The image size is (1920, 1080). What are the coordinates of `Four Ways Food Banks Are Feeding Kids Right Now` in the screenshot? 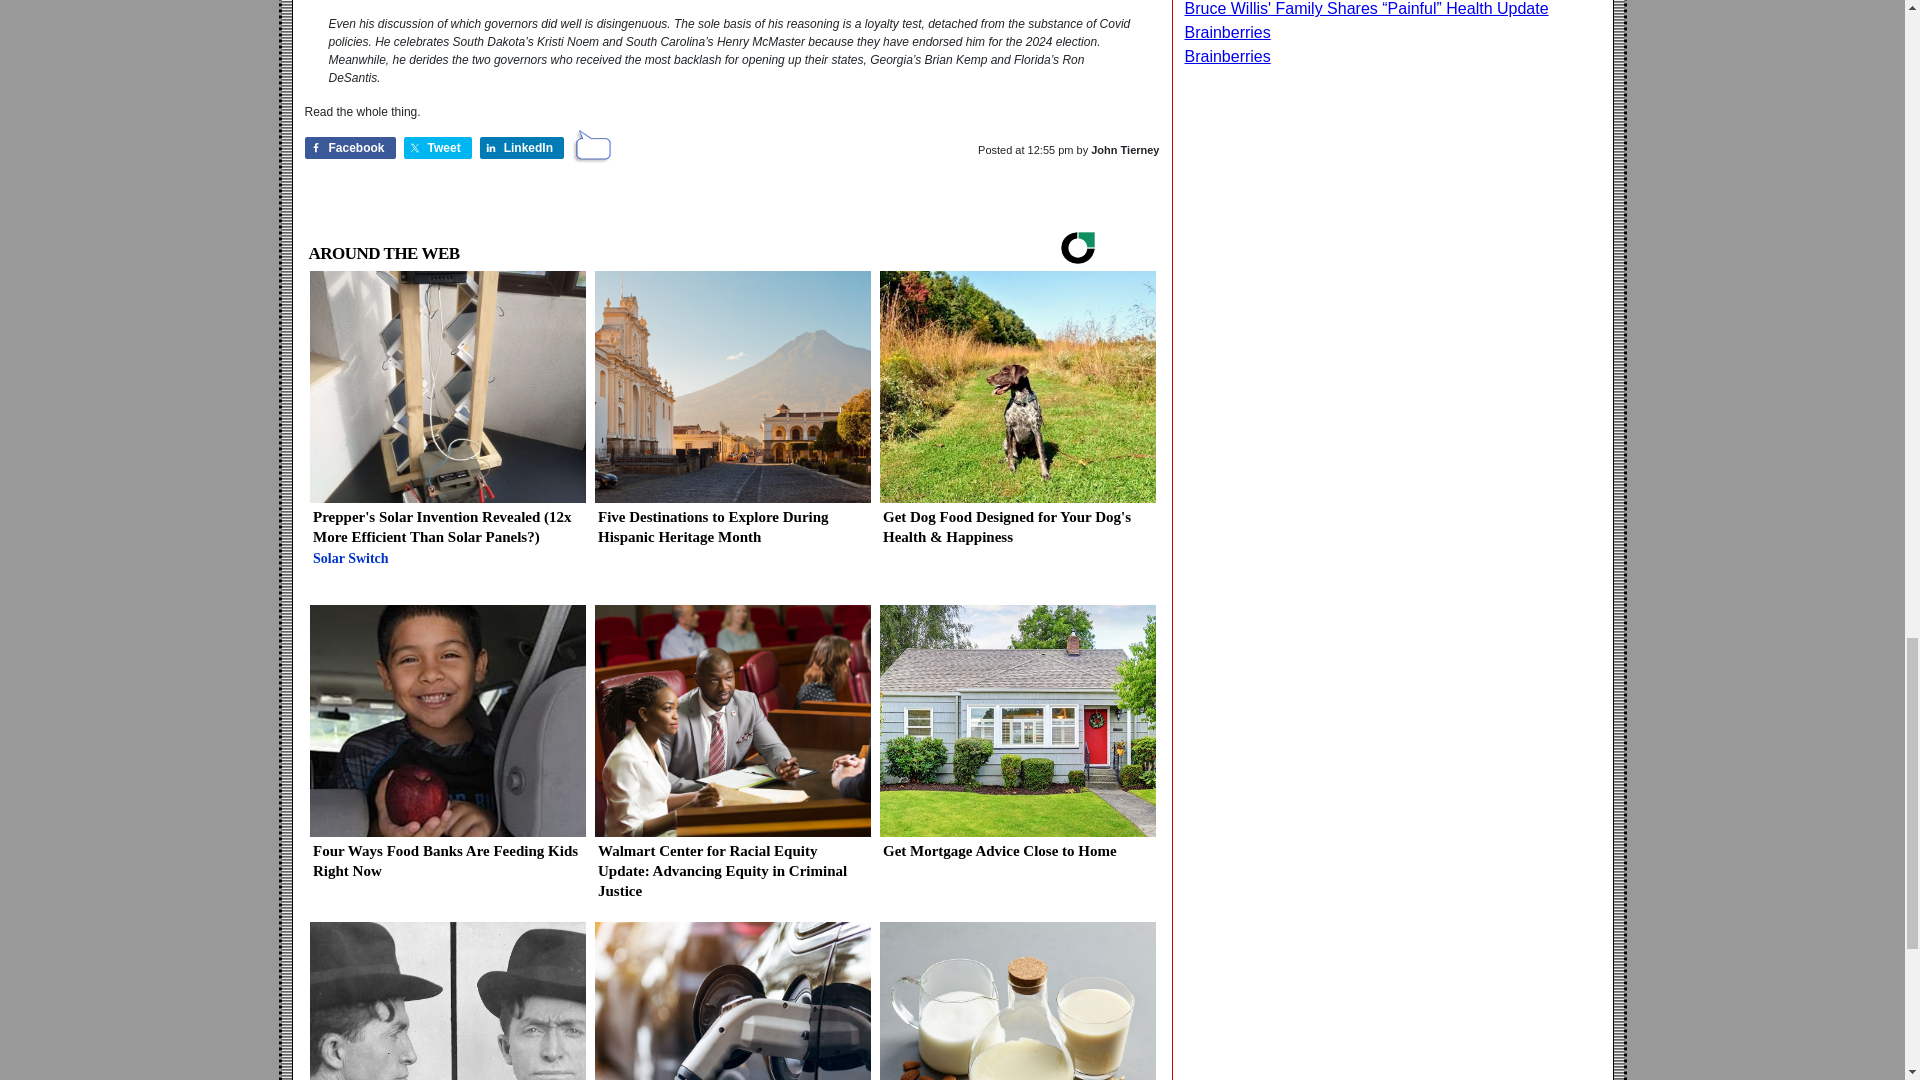 It's located at (447, 750).